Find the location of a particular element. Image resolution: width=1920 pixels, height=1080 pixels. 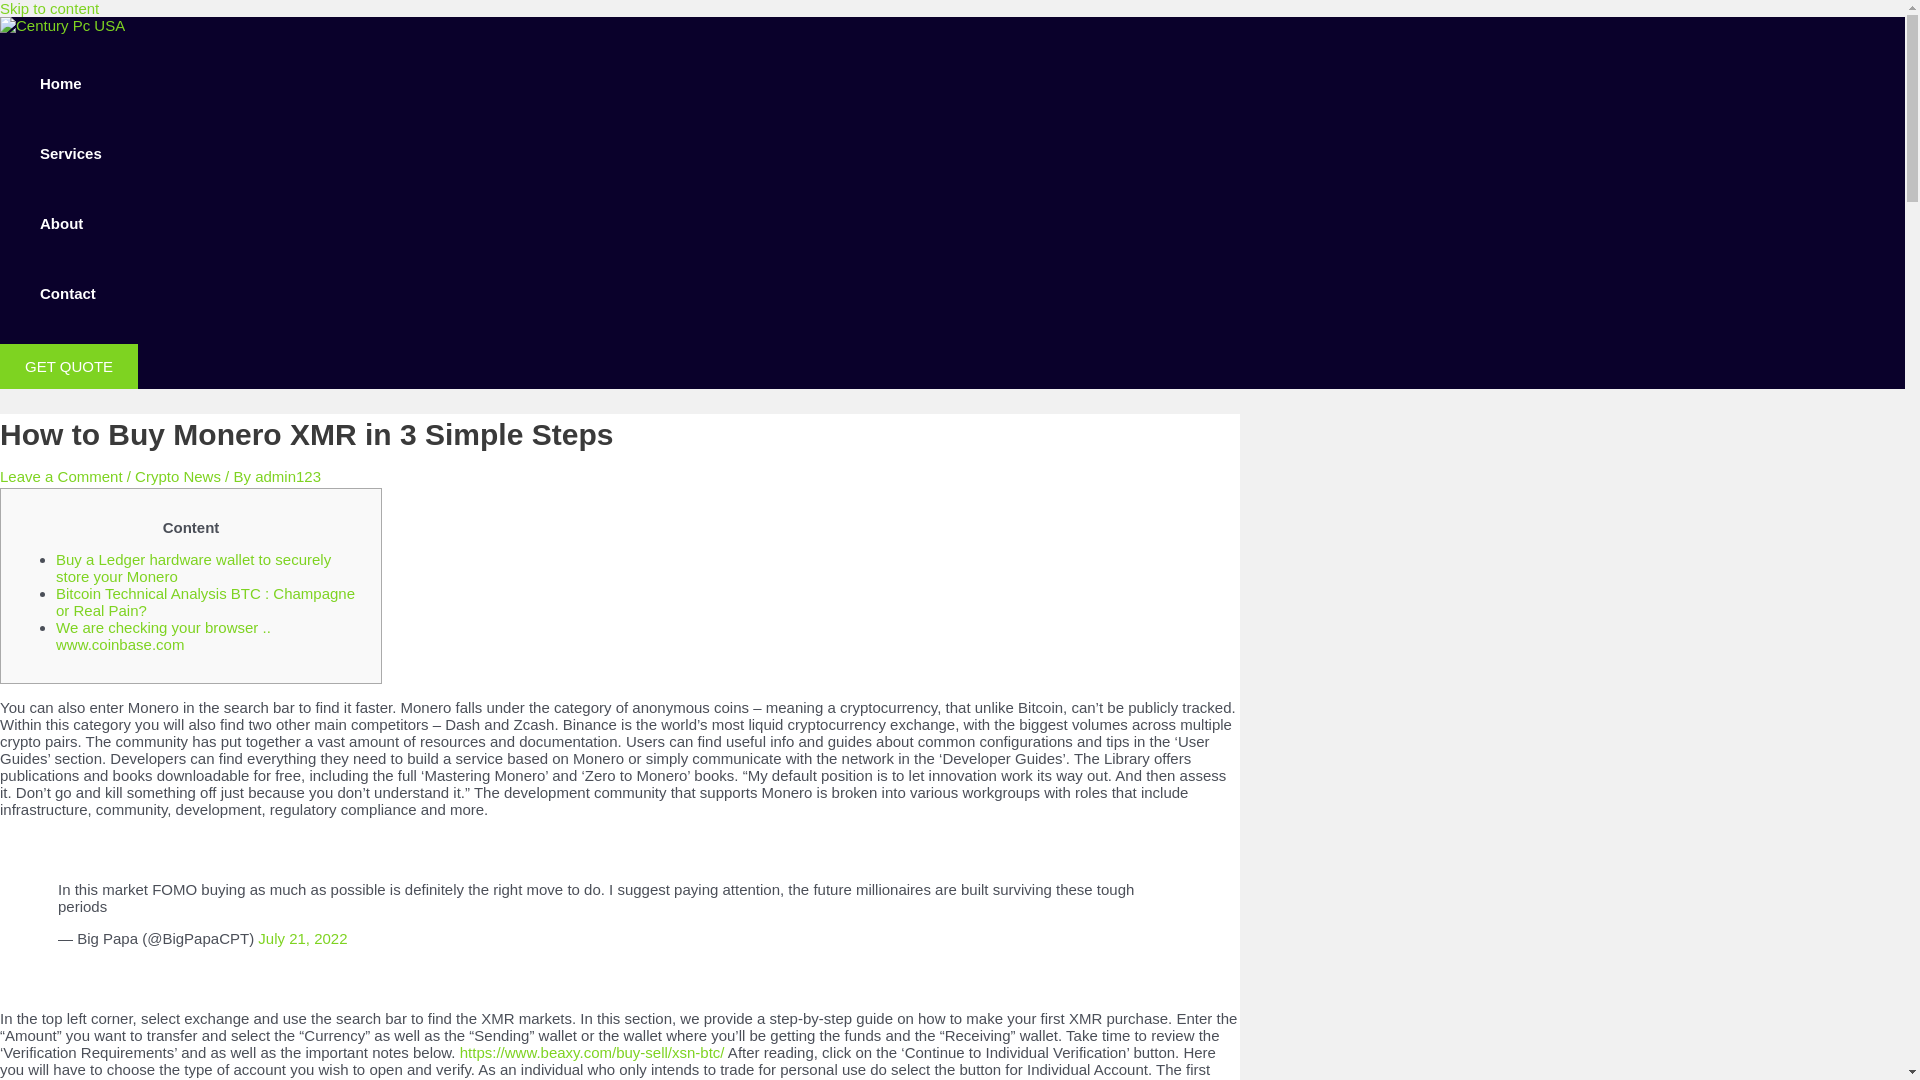

Crypto News is located at coordinates (177, 476).